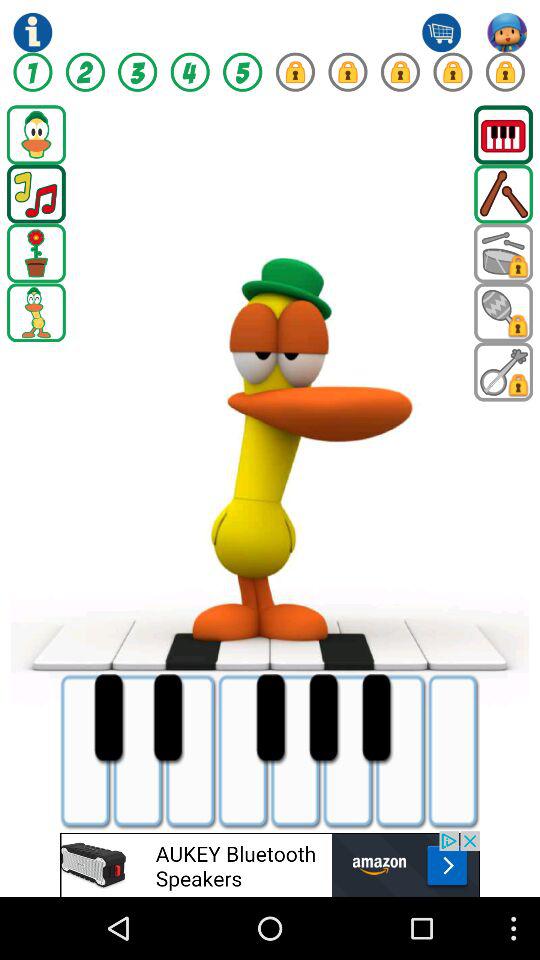 The height and width of the screenshot is (960, 540). Describe the element at coordinates (36, 194) in the screenshot. I see `play music` at that location.